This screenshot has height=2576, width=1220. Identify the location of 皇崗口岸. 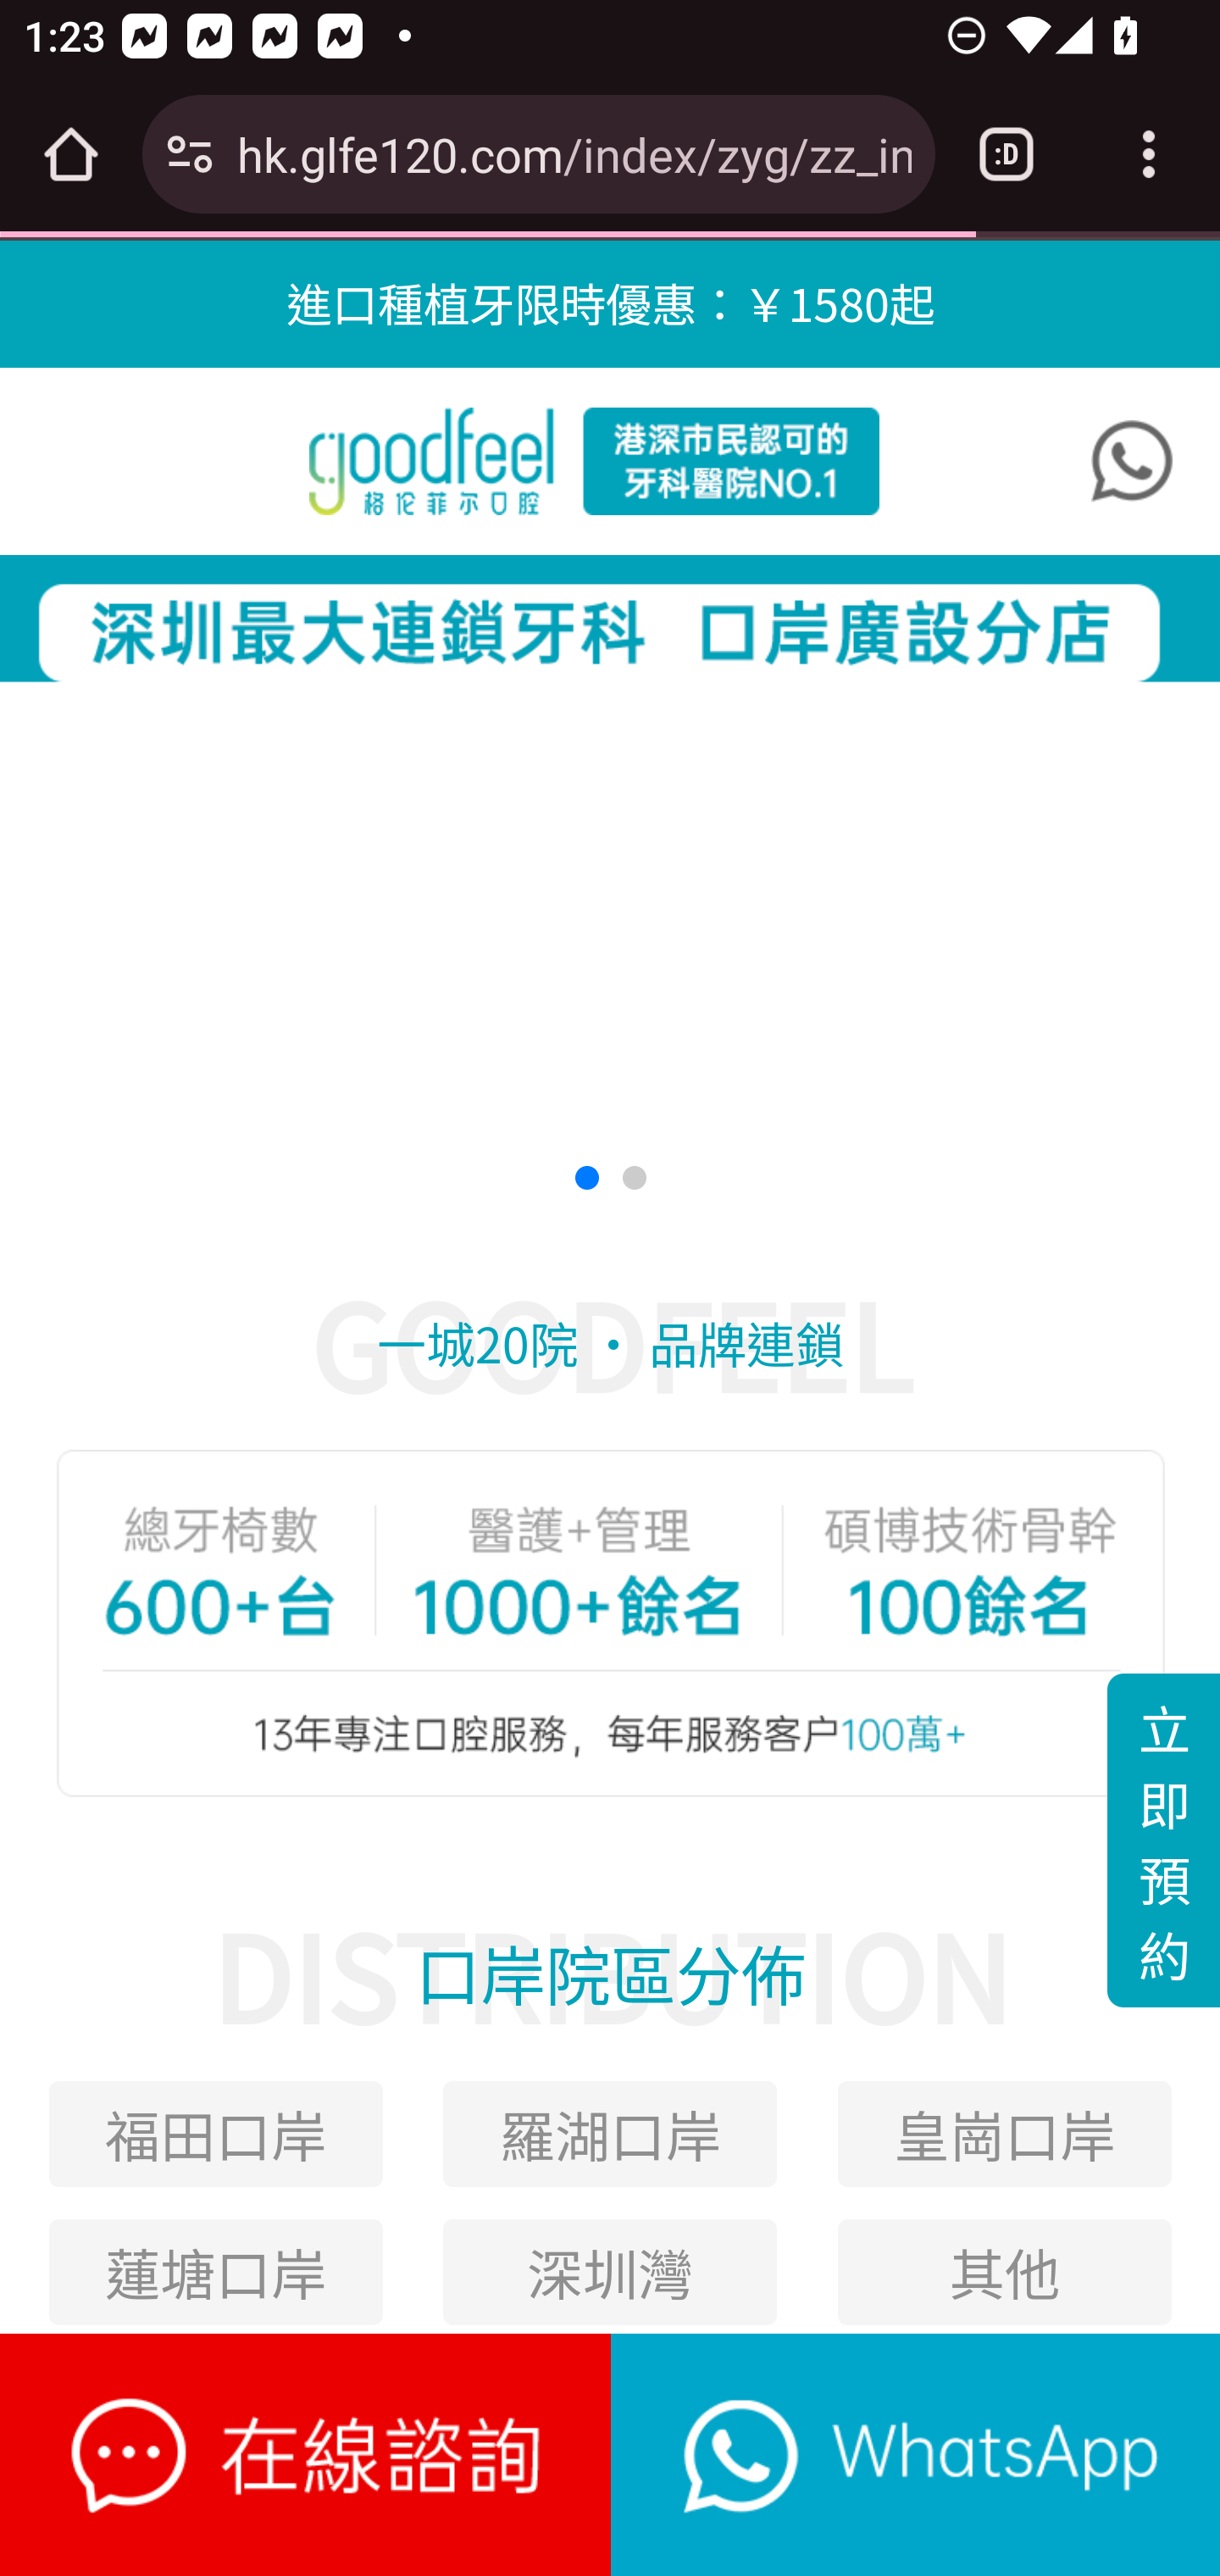
(1005, 2134).